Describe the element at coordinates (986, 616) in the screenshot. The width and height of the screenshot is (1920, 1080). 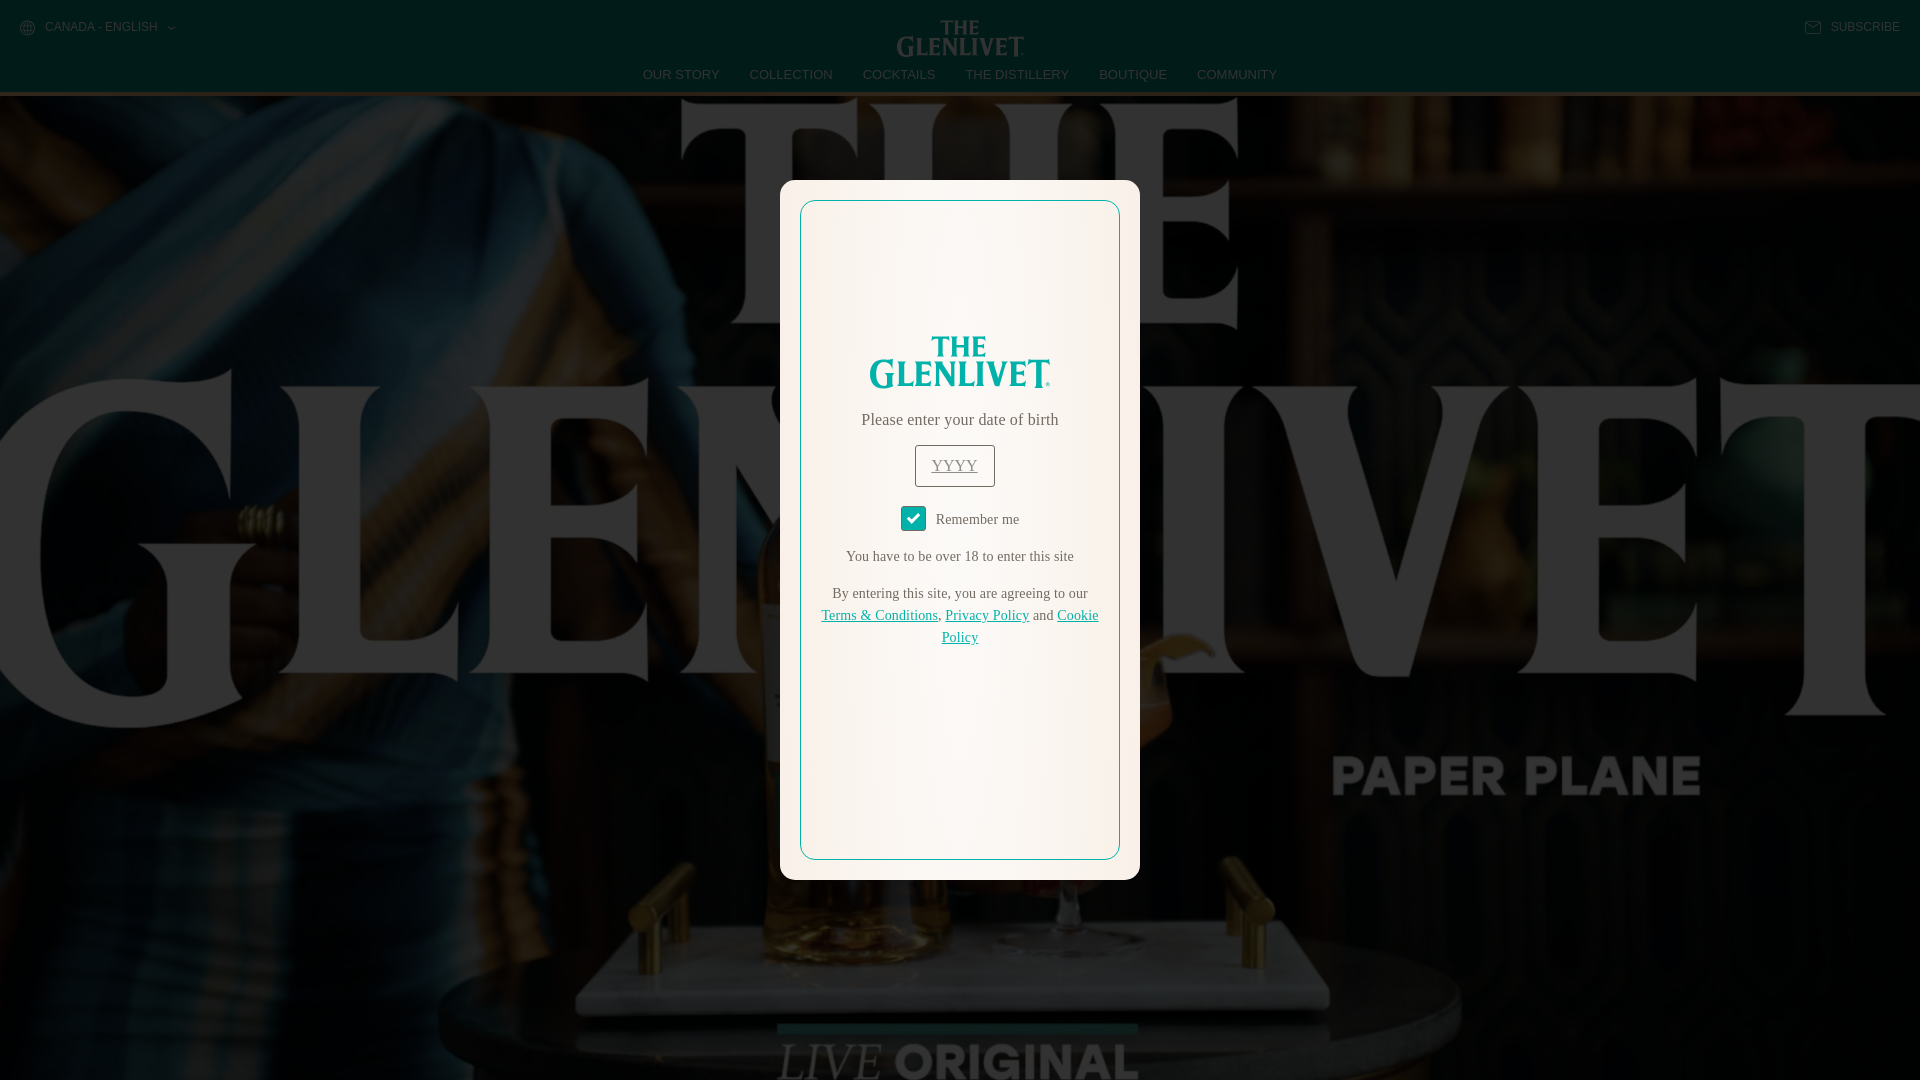
I see `Privacy Policy` at that location.